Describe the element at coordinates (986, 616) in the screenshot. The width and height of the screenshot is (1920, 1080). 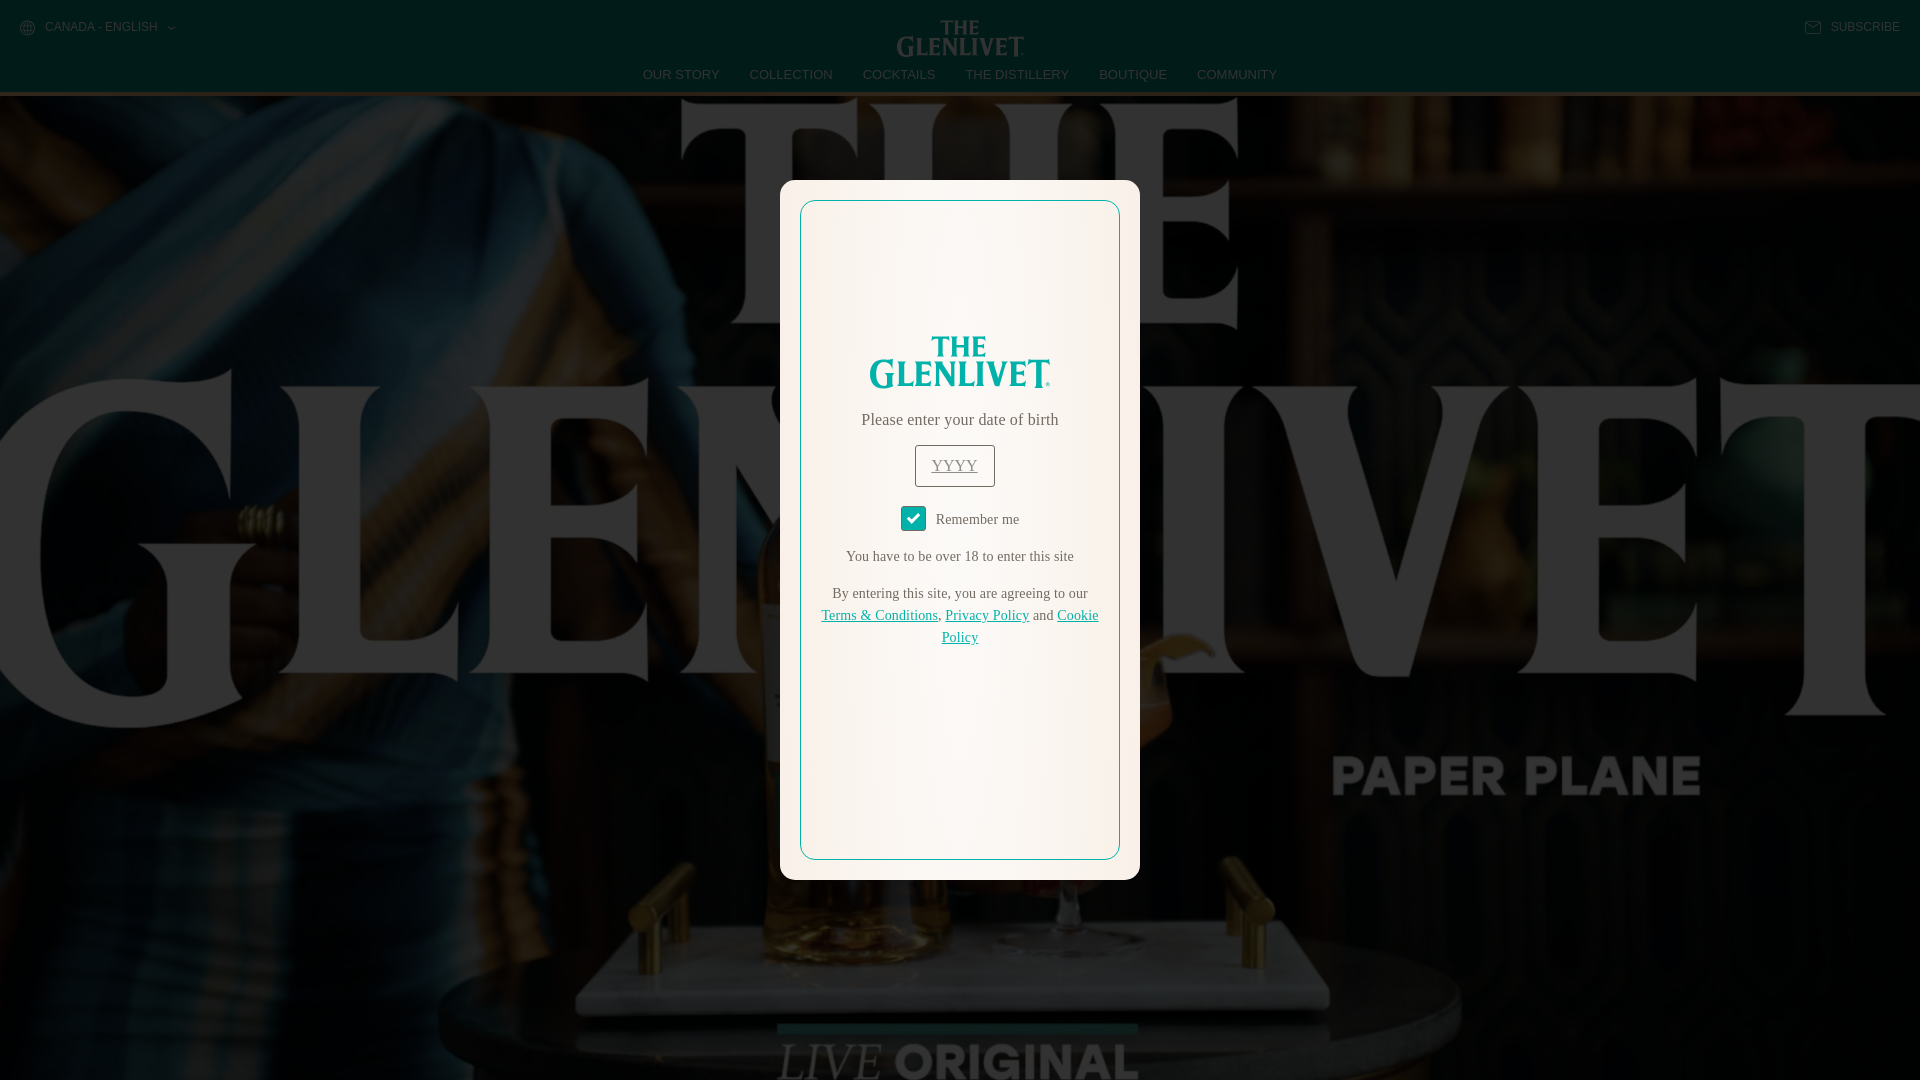
I see `Privacy Policy` at that location.